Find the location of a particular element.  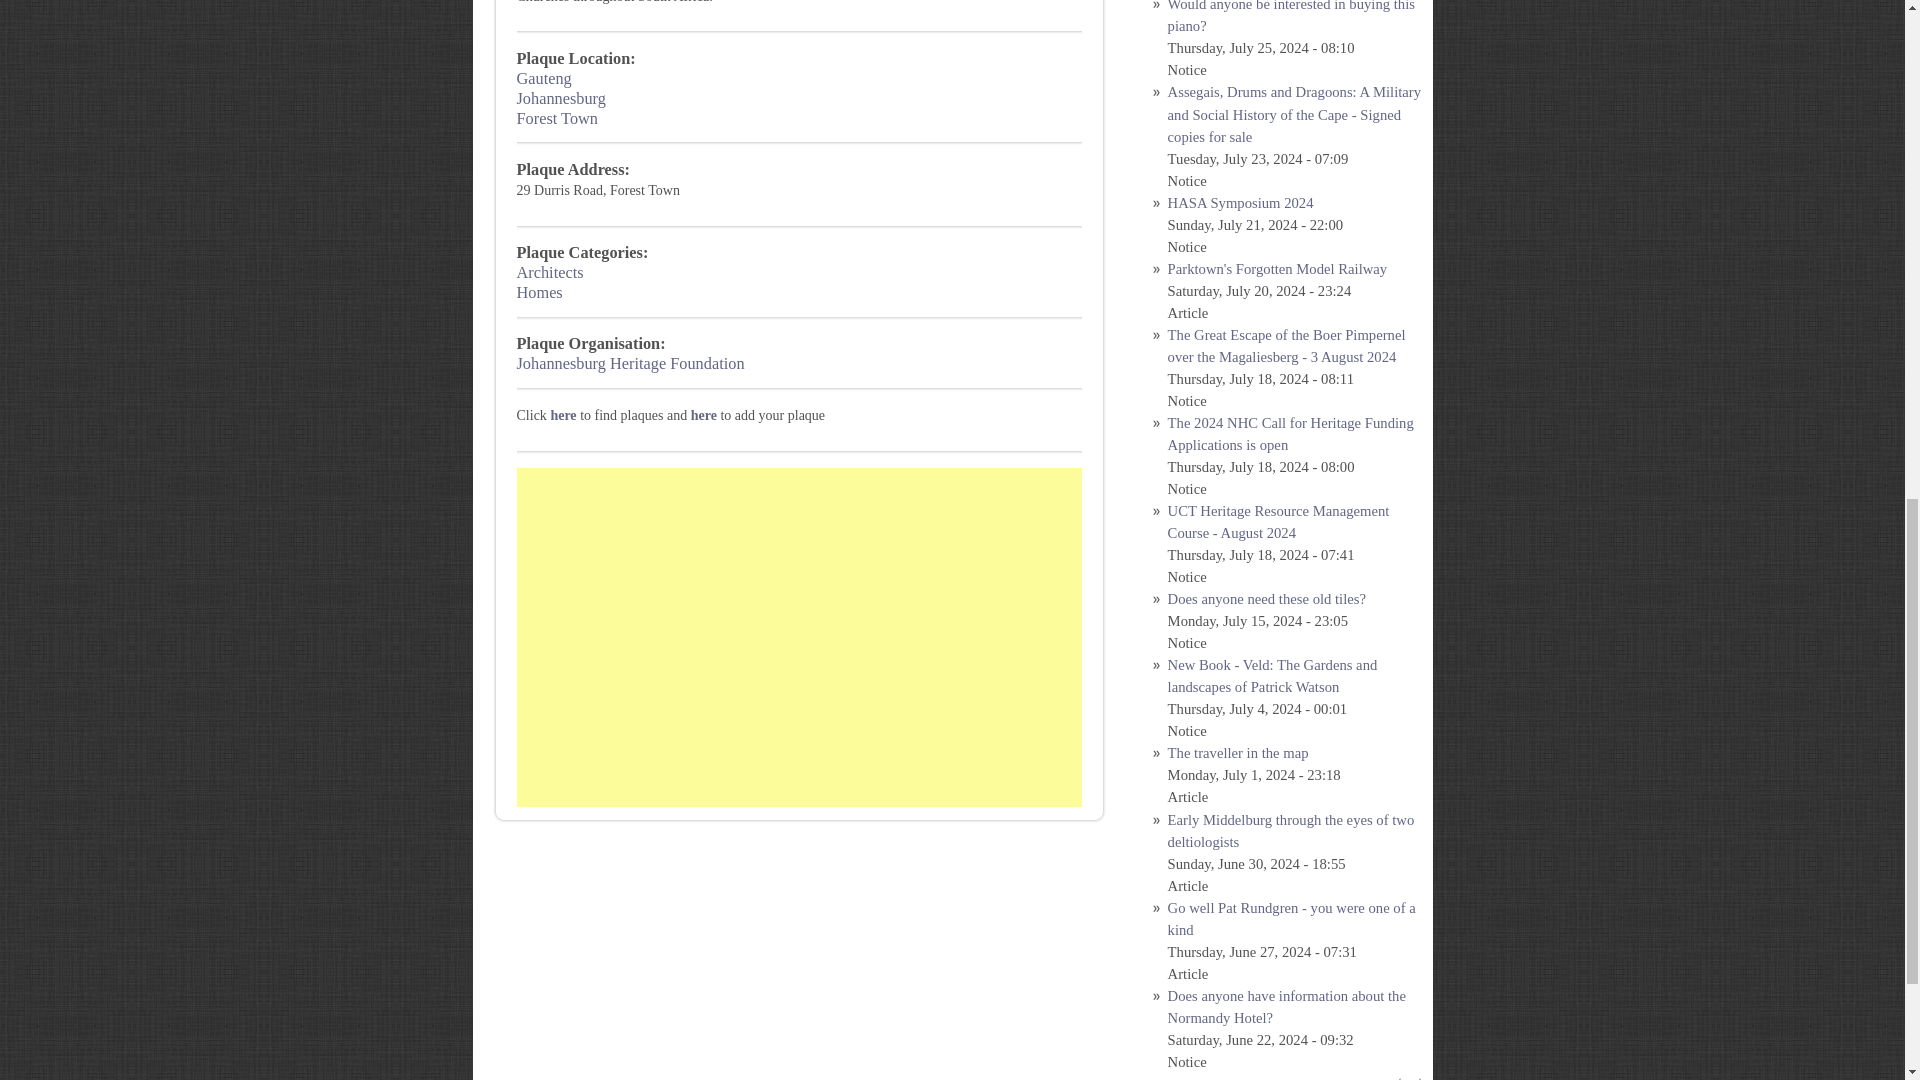

Homes is located at coordinates (539, 292).